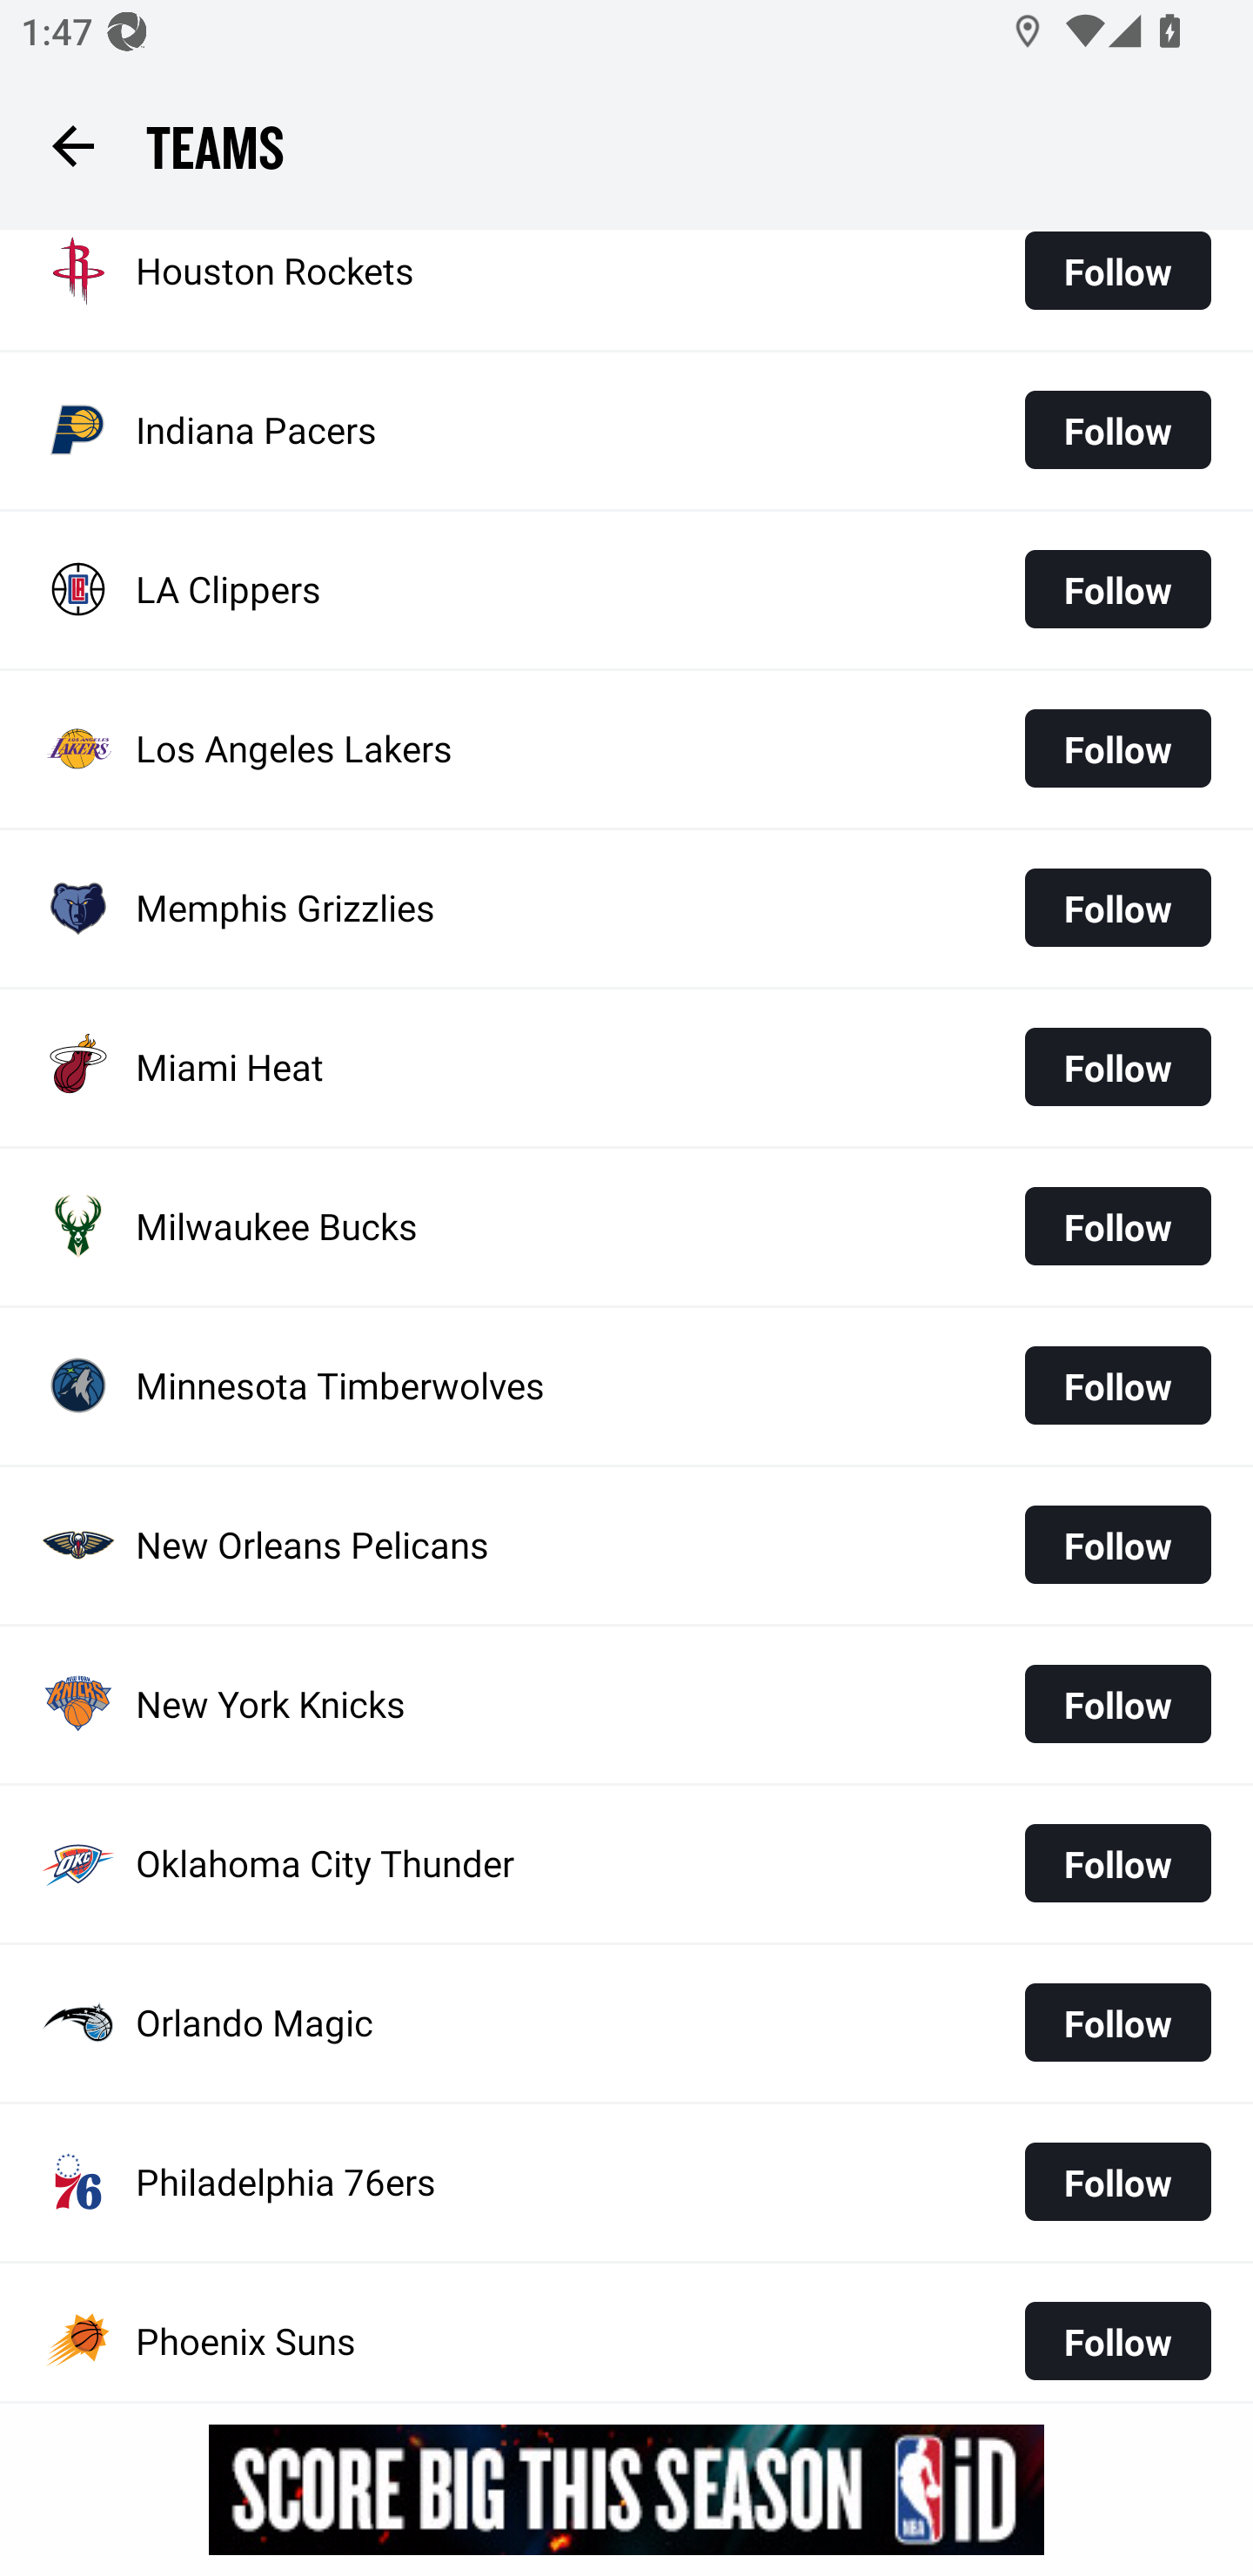 The image size is (1253, 2576). Describe the element at coordinates (626, 1546) in the screenshot. I see `New Orleans Pelicans Follow` at that location.